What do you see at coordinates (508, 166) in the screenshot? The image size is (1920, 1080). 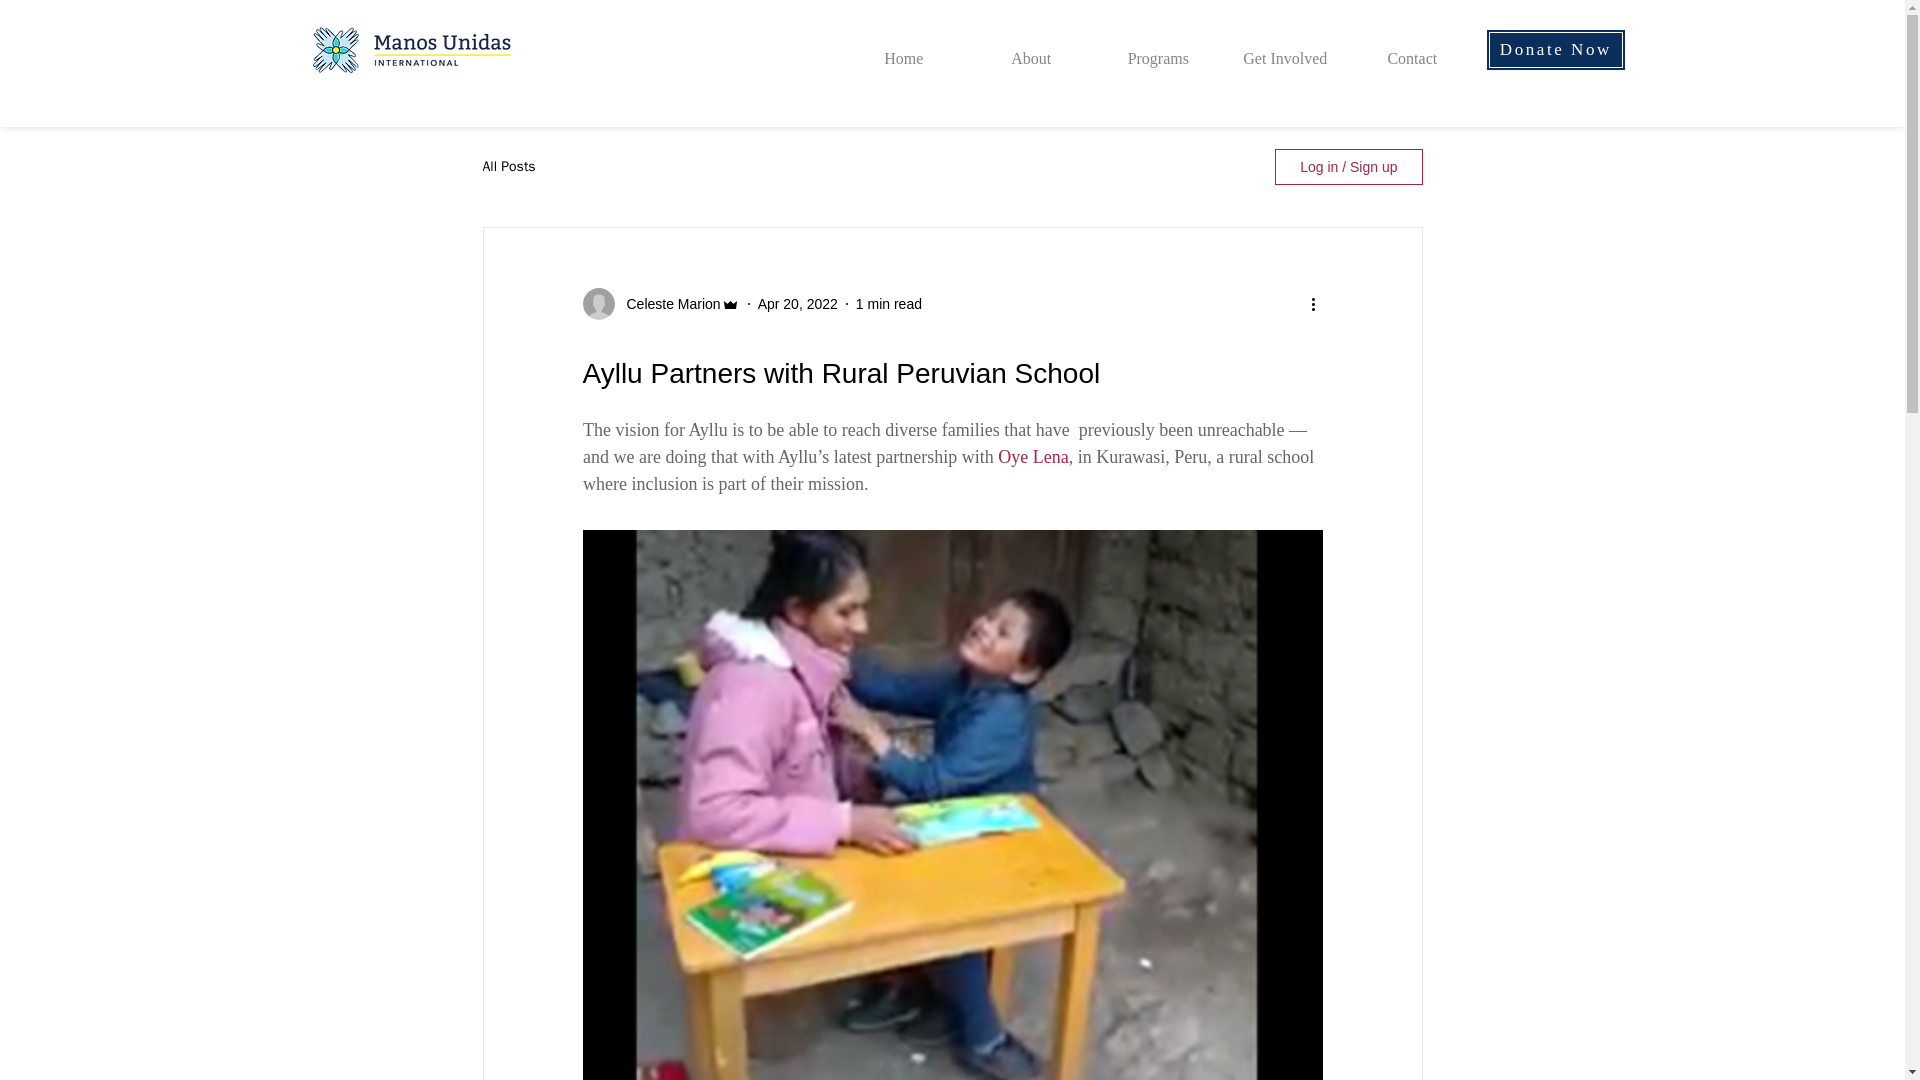 I see `All Posts` at bounding box center [508, 166].